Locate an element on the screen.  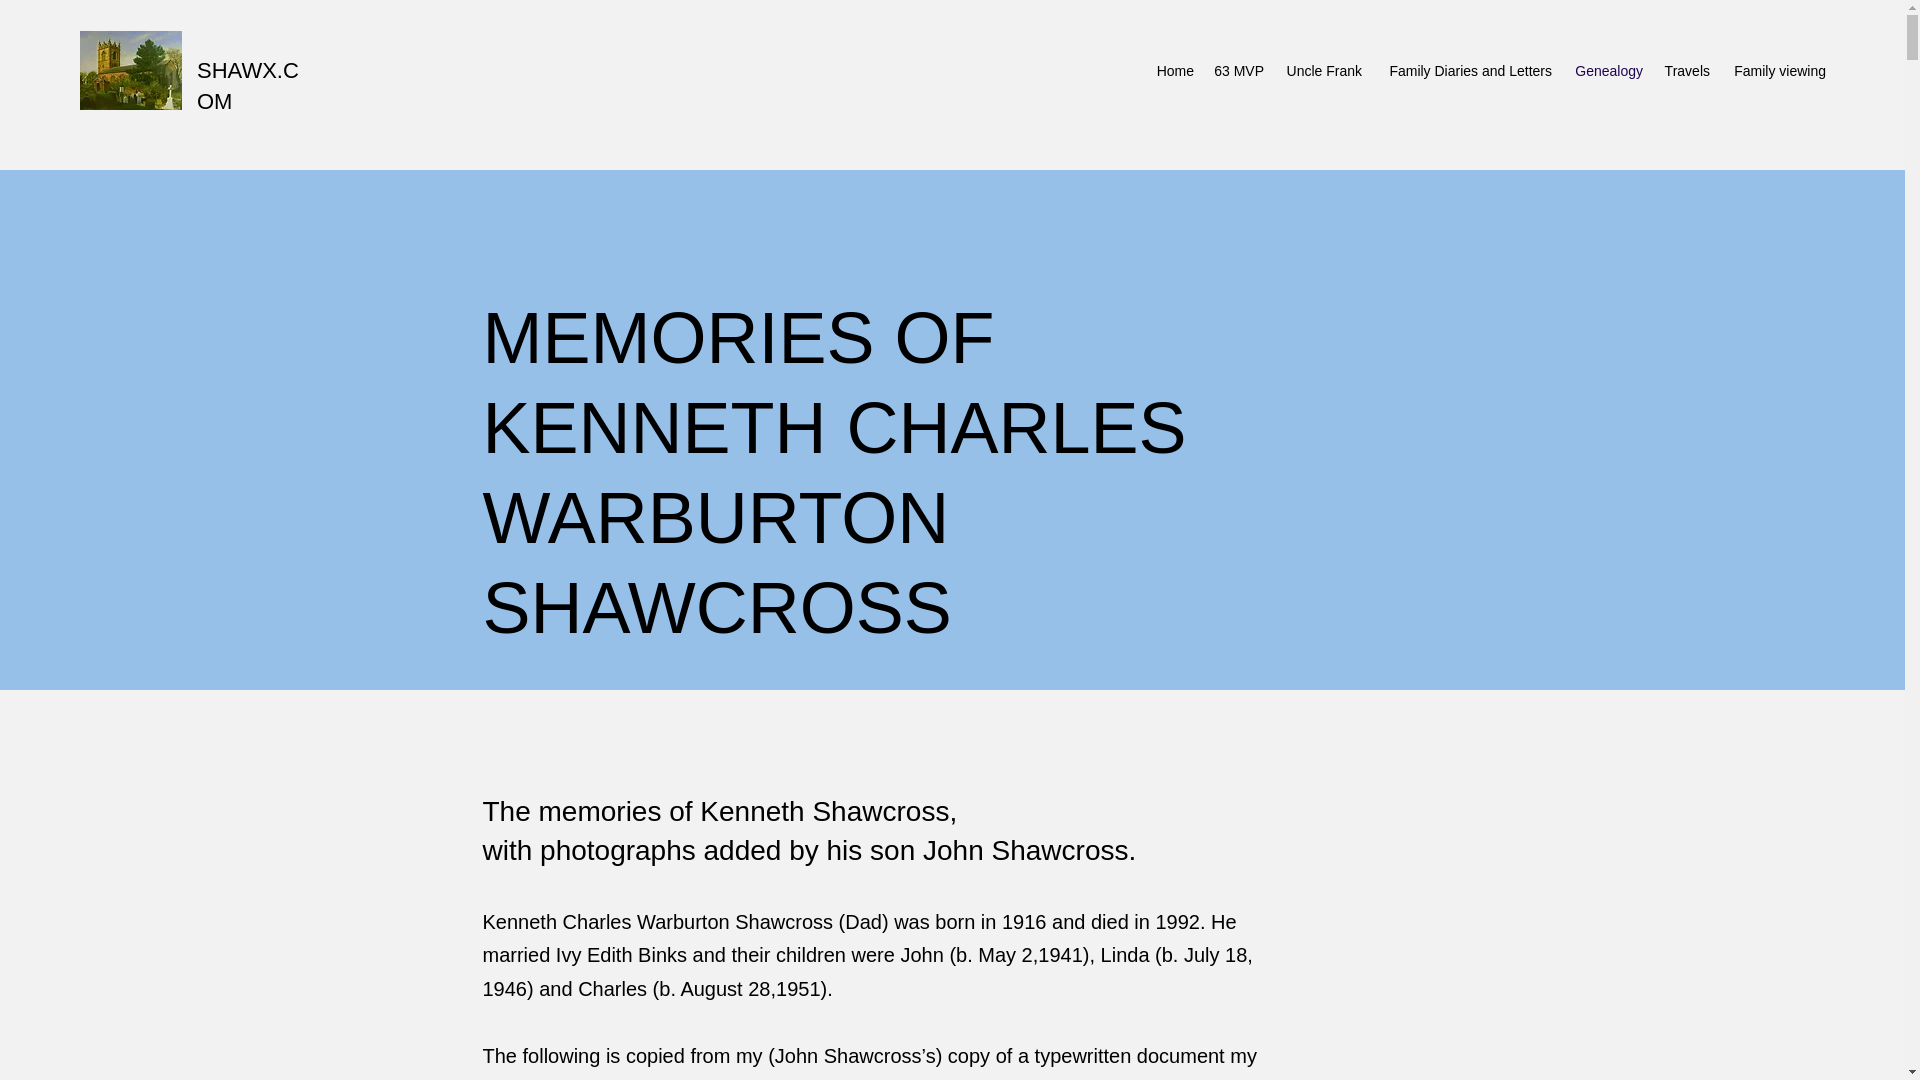
Uncle Frank is located at coordinates (1323, 71).